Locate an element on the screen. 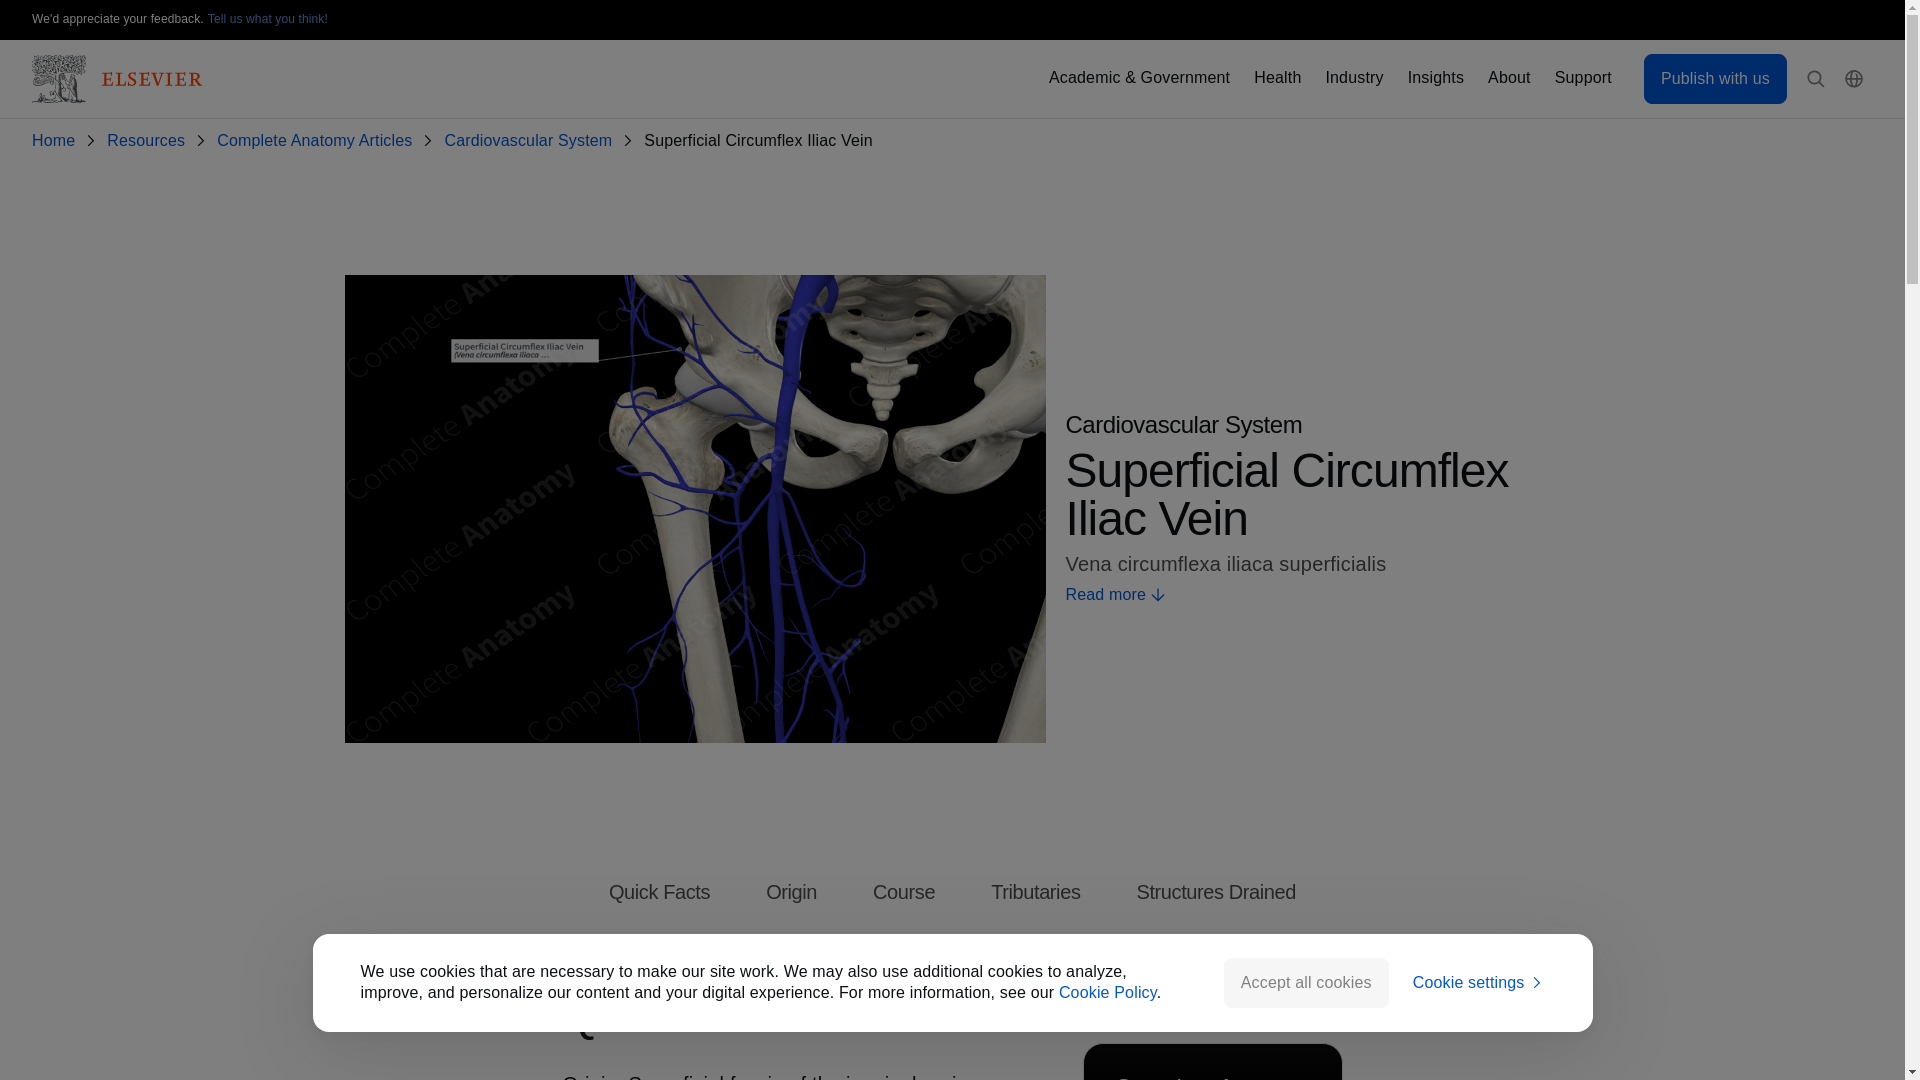  Home is located at coordinates (57, 141).